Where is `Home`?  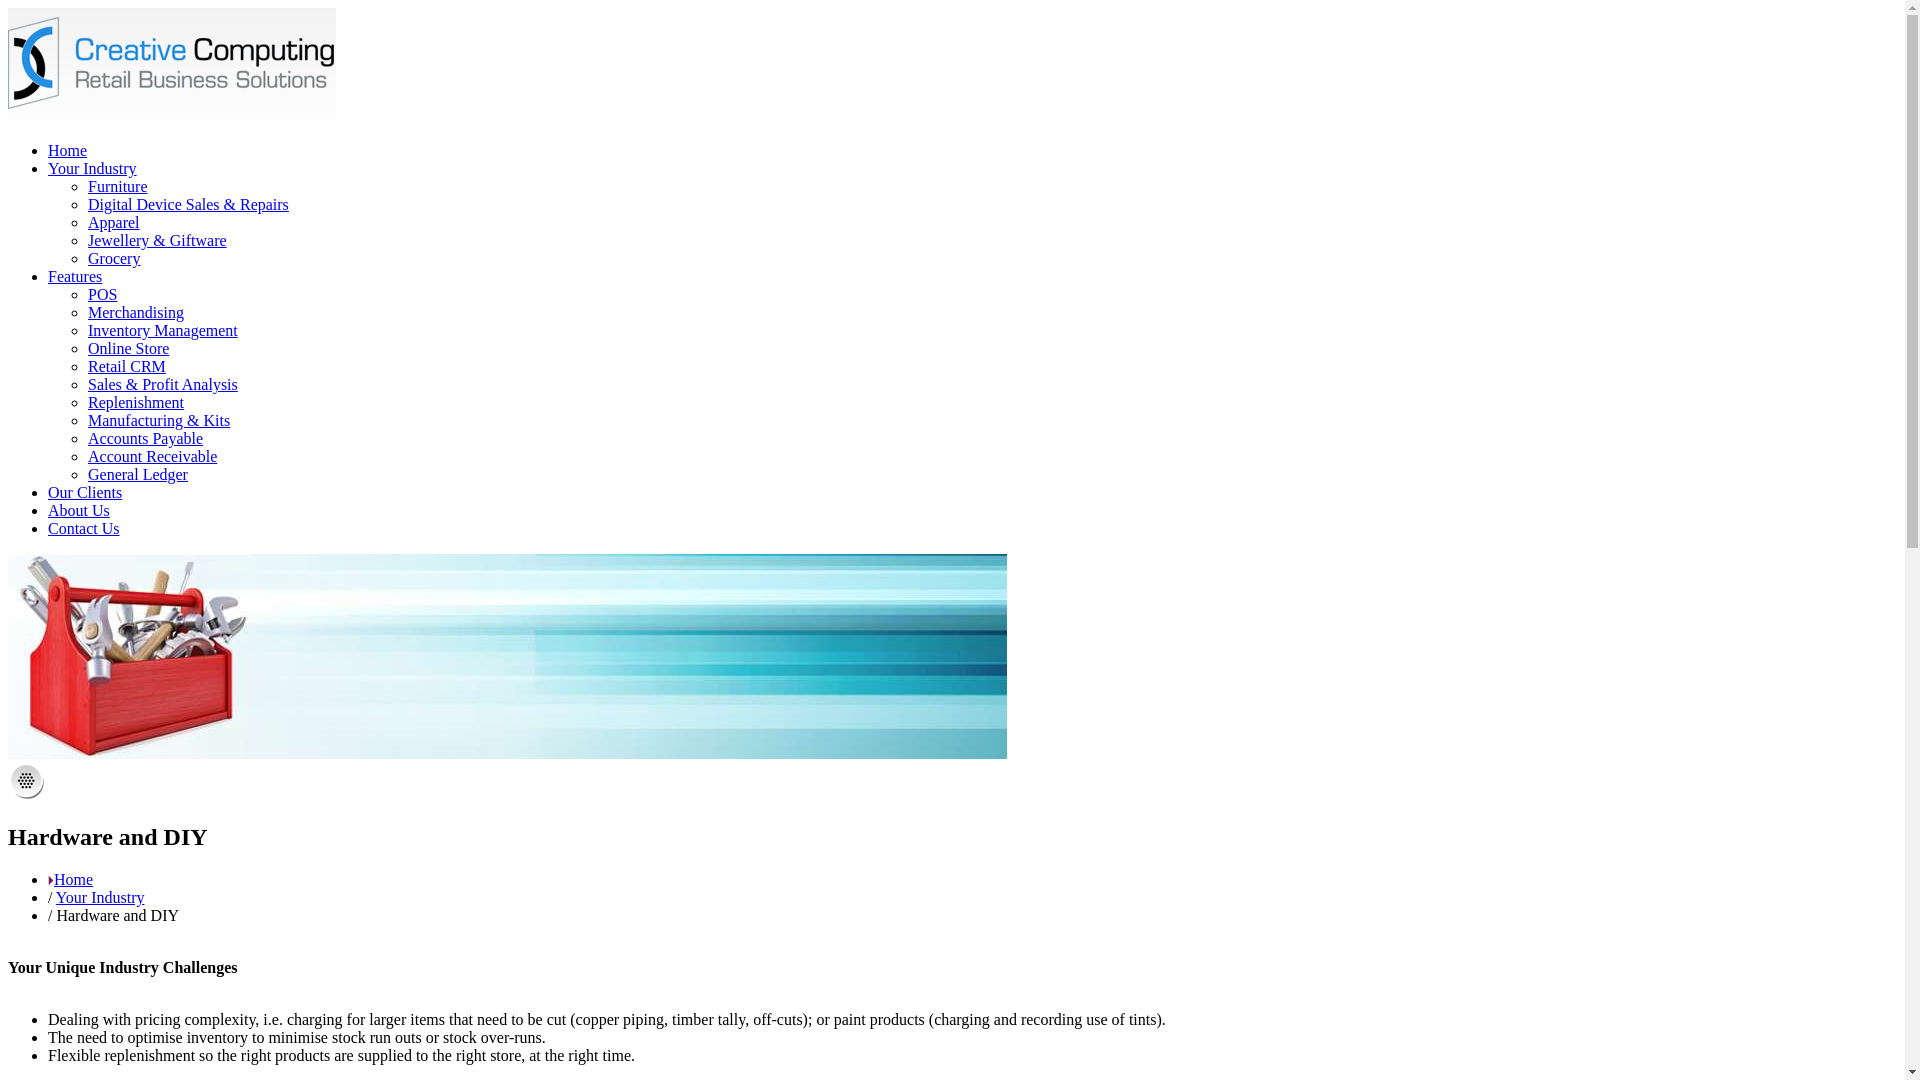 Home is located at coordinates (68, 150).